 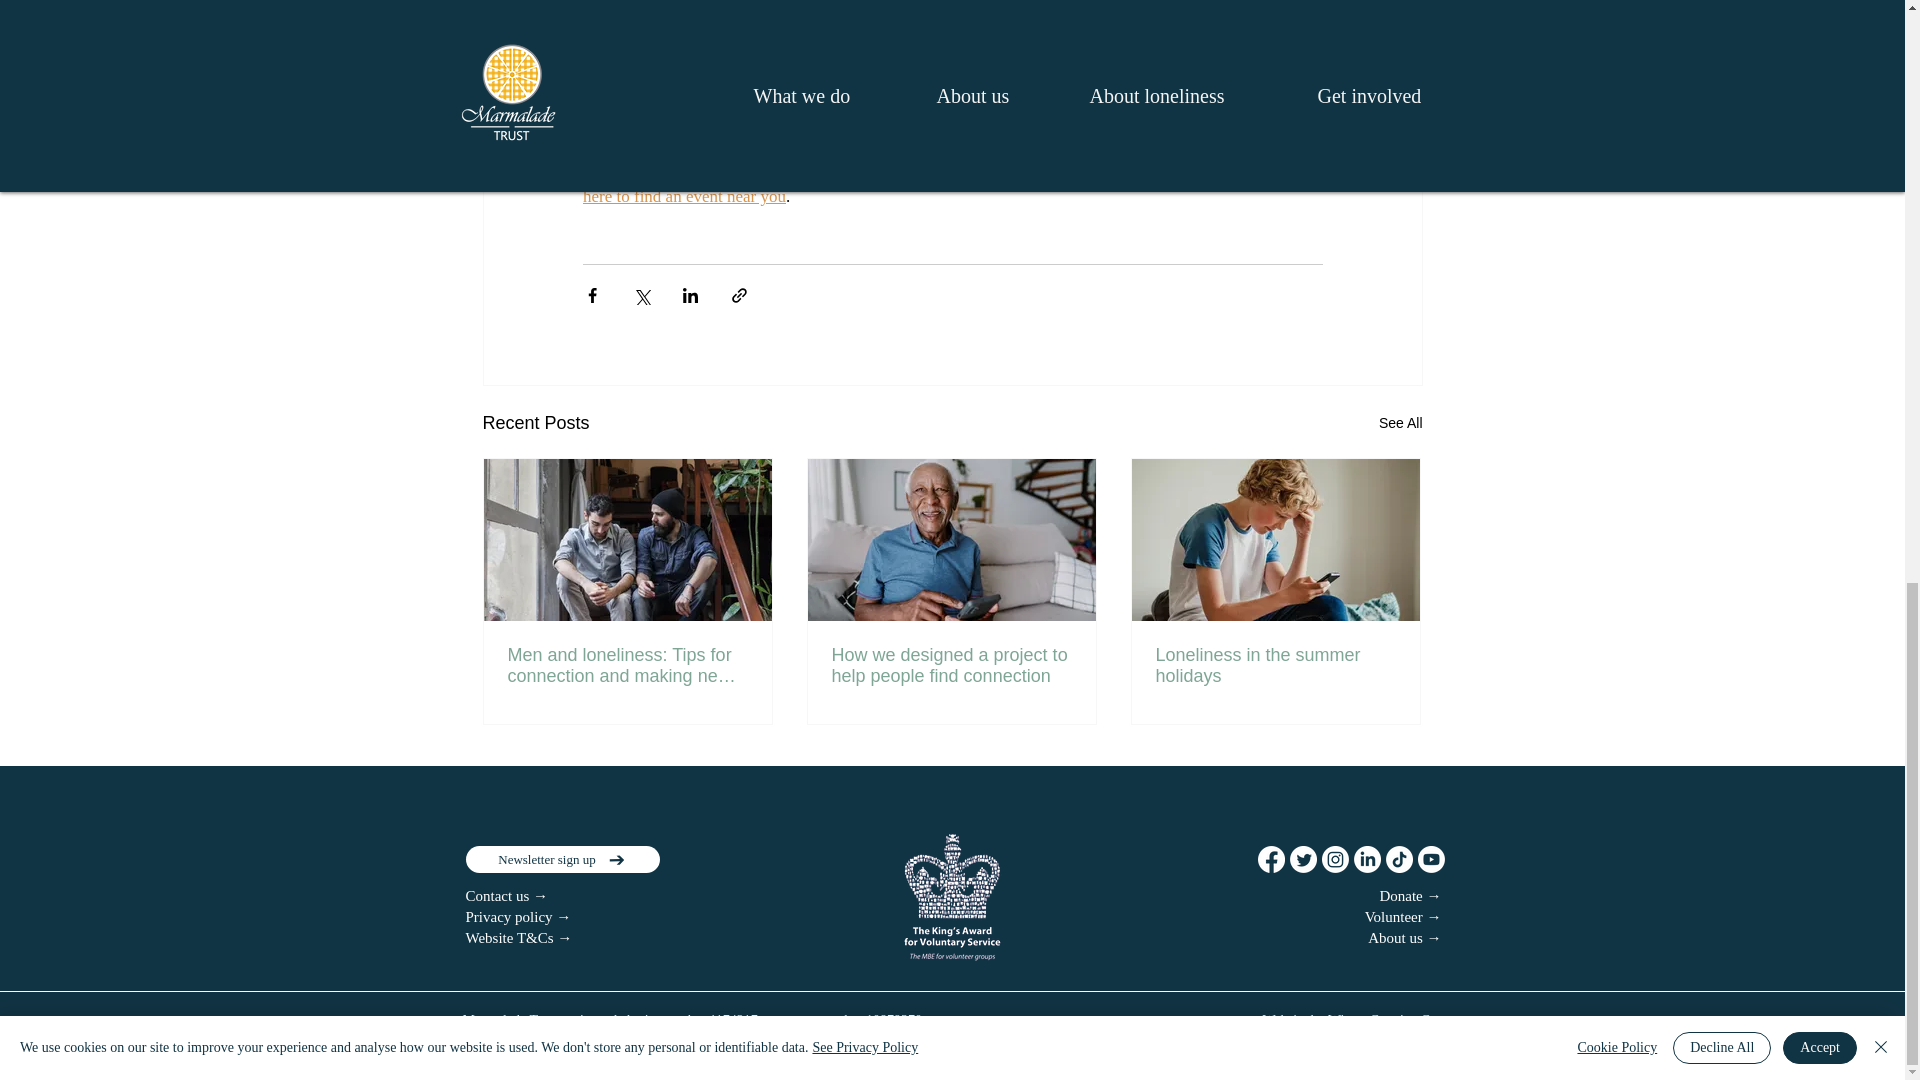 I want to click on Loneliness in the summer holidays, so click(x=1275, y=665).